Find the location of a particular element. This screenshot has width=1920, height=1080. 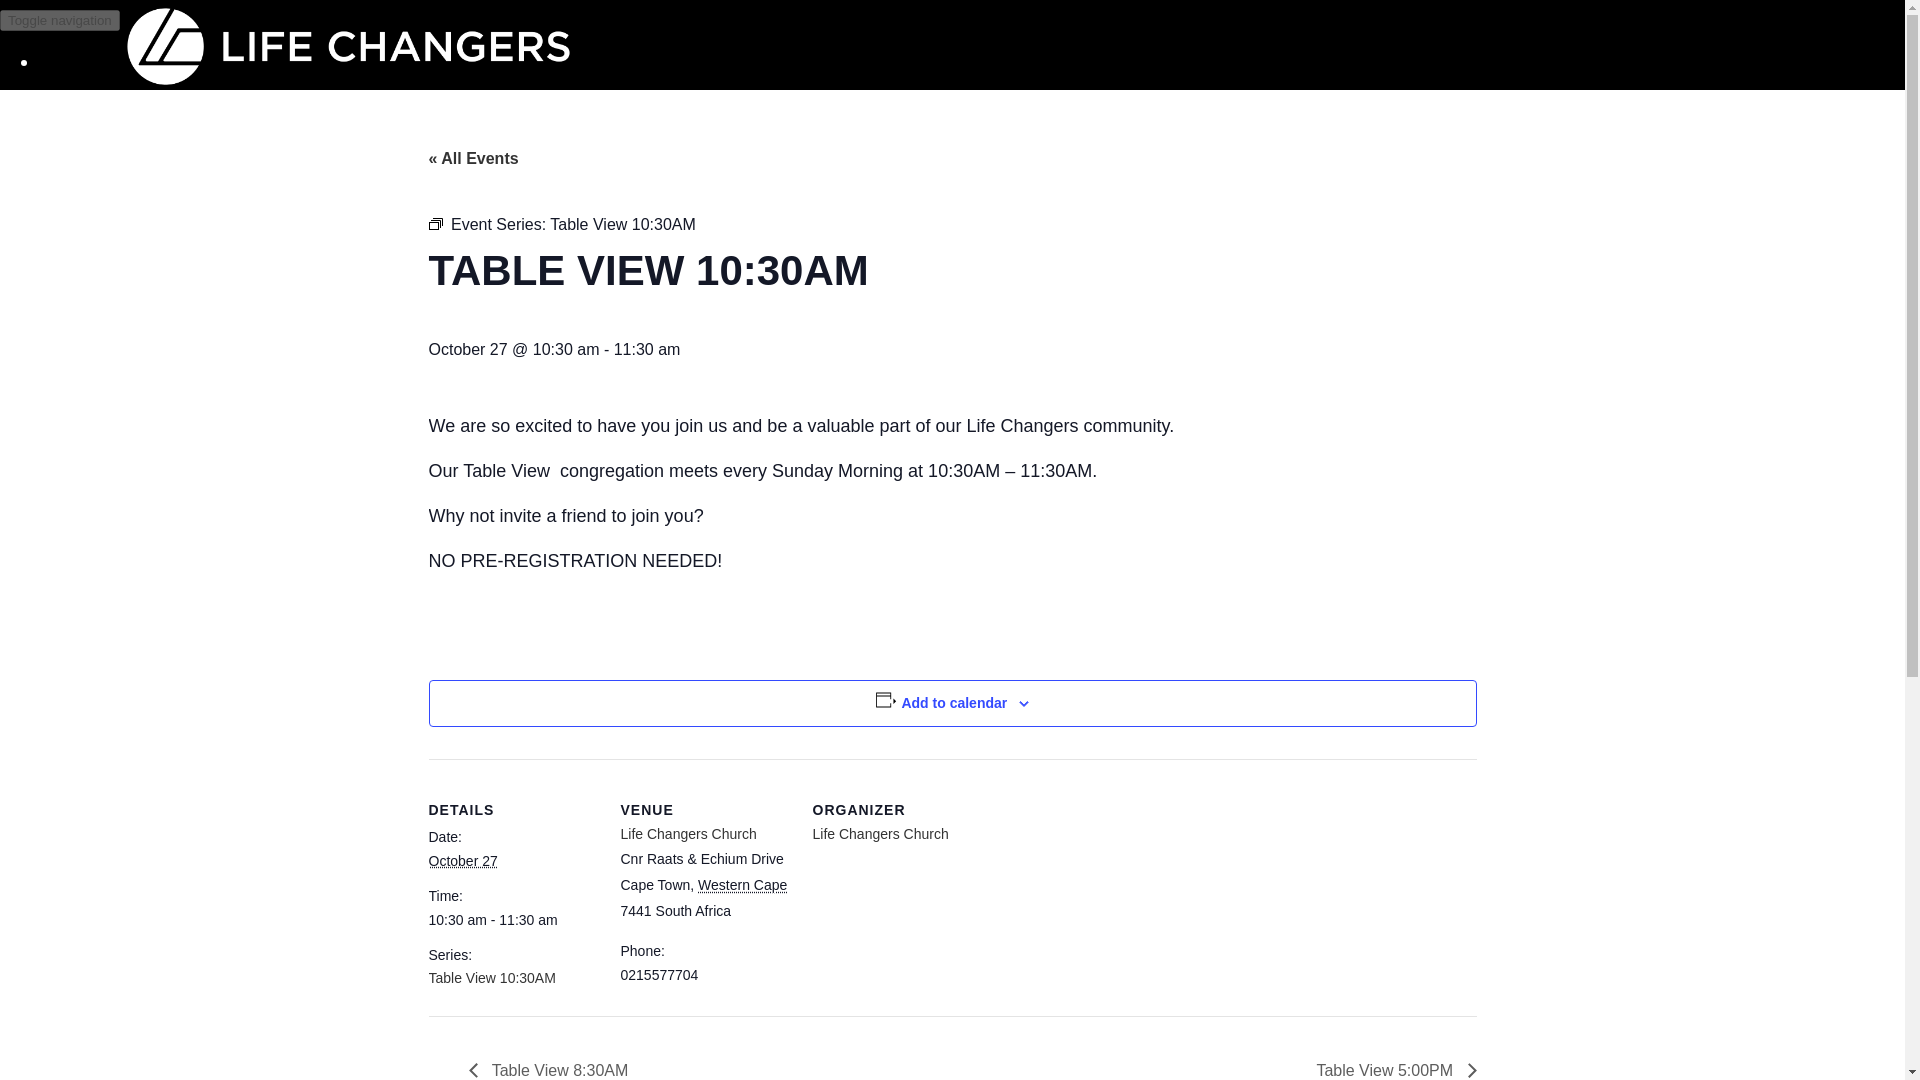

2024-10-27 is located at coordinates (462, 861).